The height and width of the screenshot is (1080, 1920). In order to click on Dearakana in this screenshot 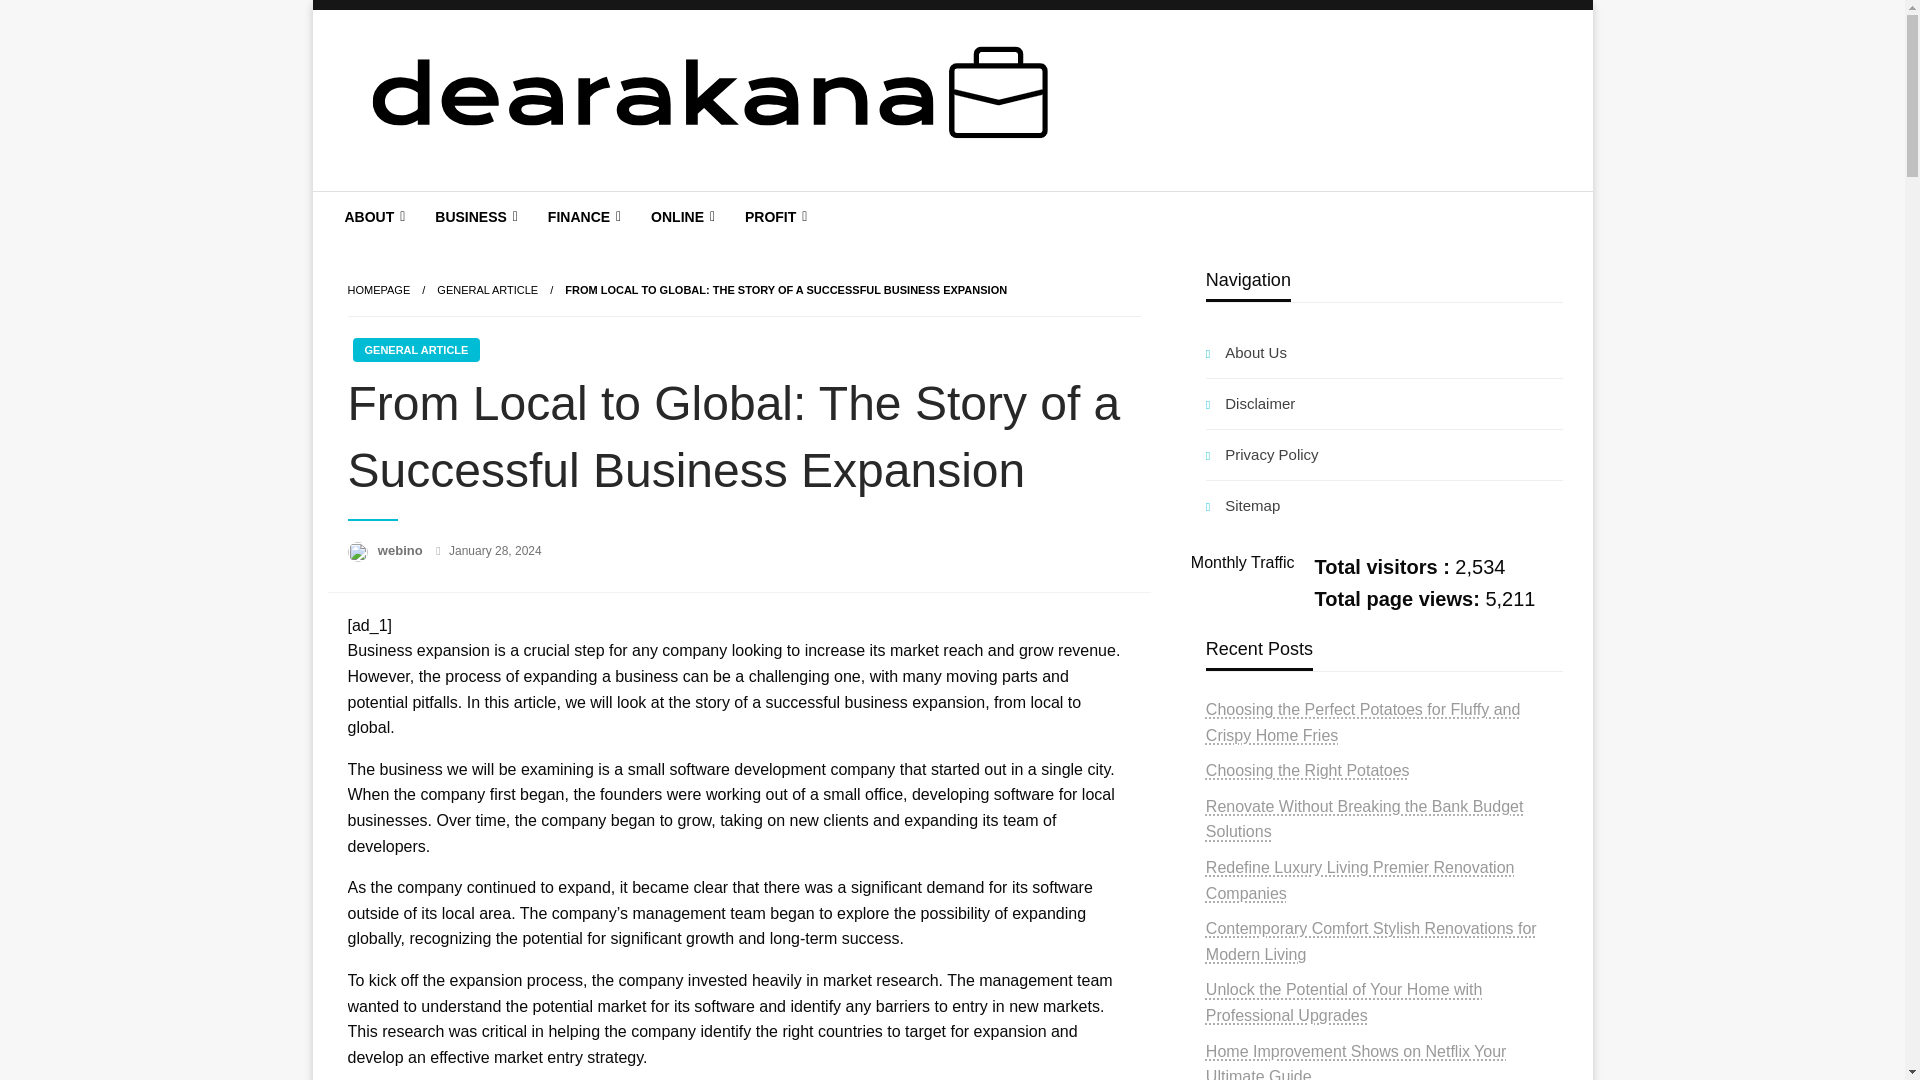, I will do `click(445, 206)`.